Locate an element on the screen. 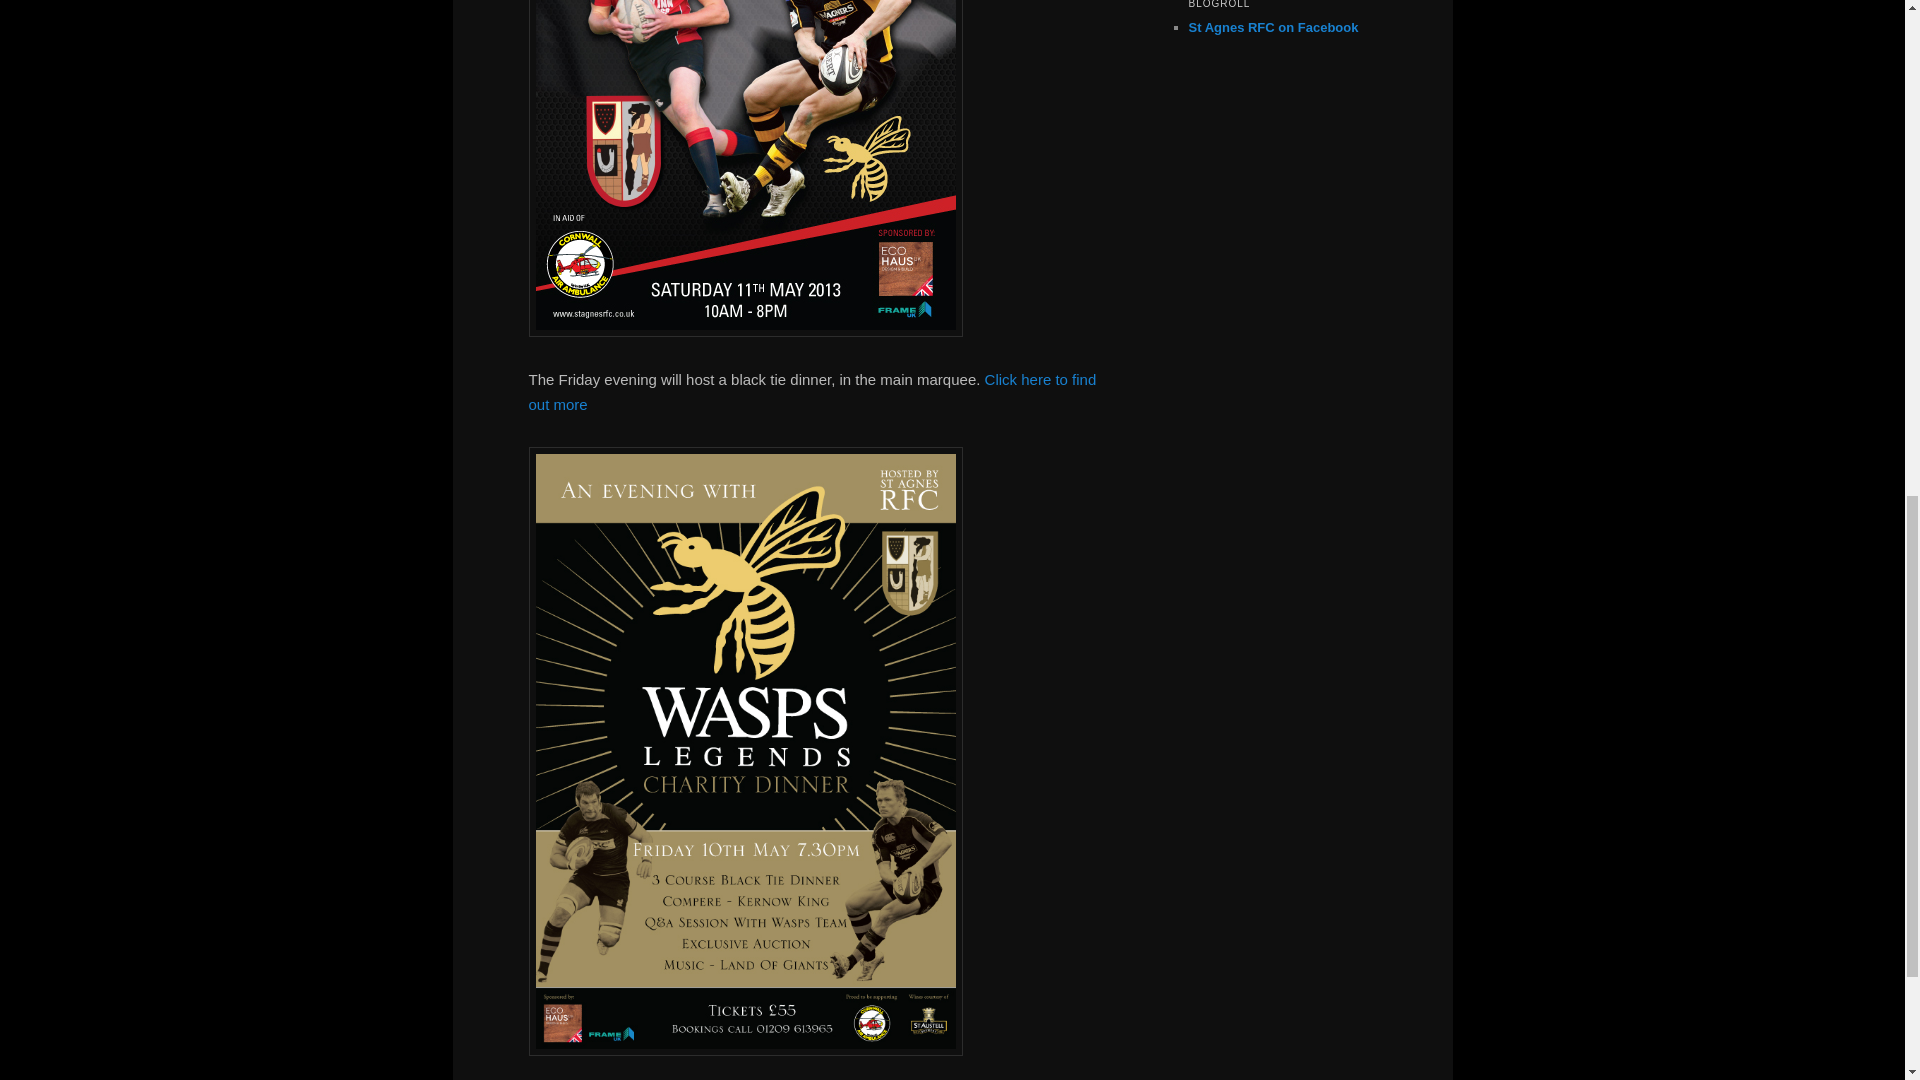 This screenshot has height=1080, width=1920. Click here to find out more is located at coordinates (812, 391).